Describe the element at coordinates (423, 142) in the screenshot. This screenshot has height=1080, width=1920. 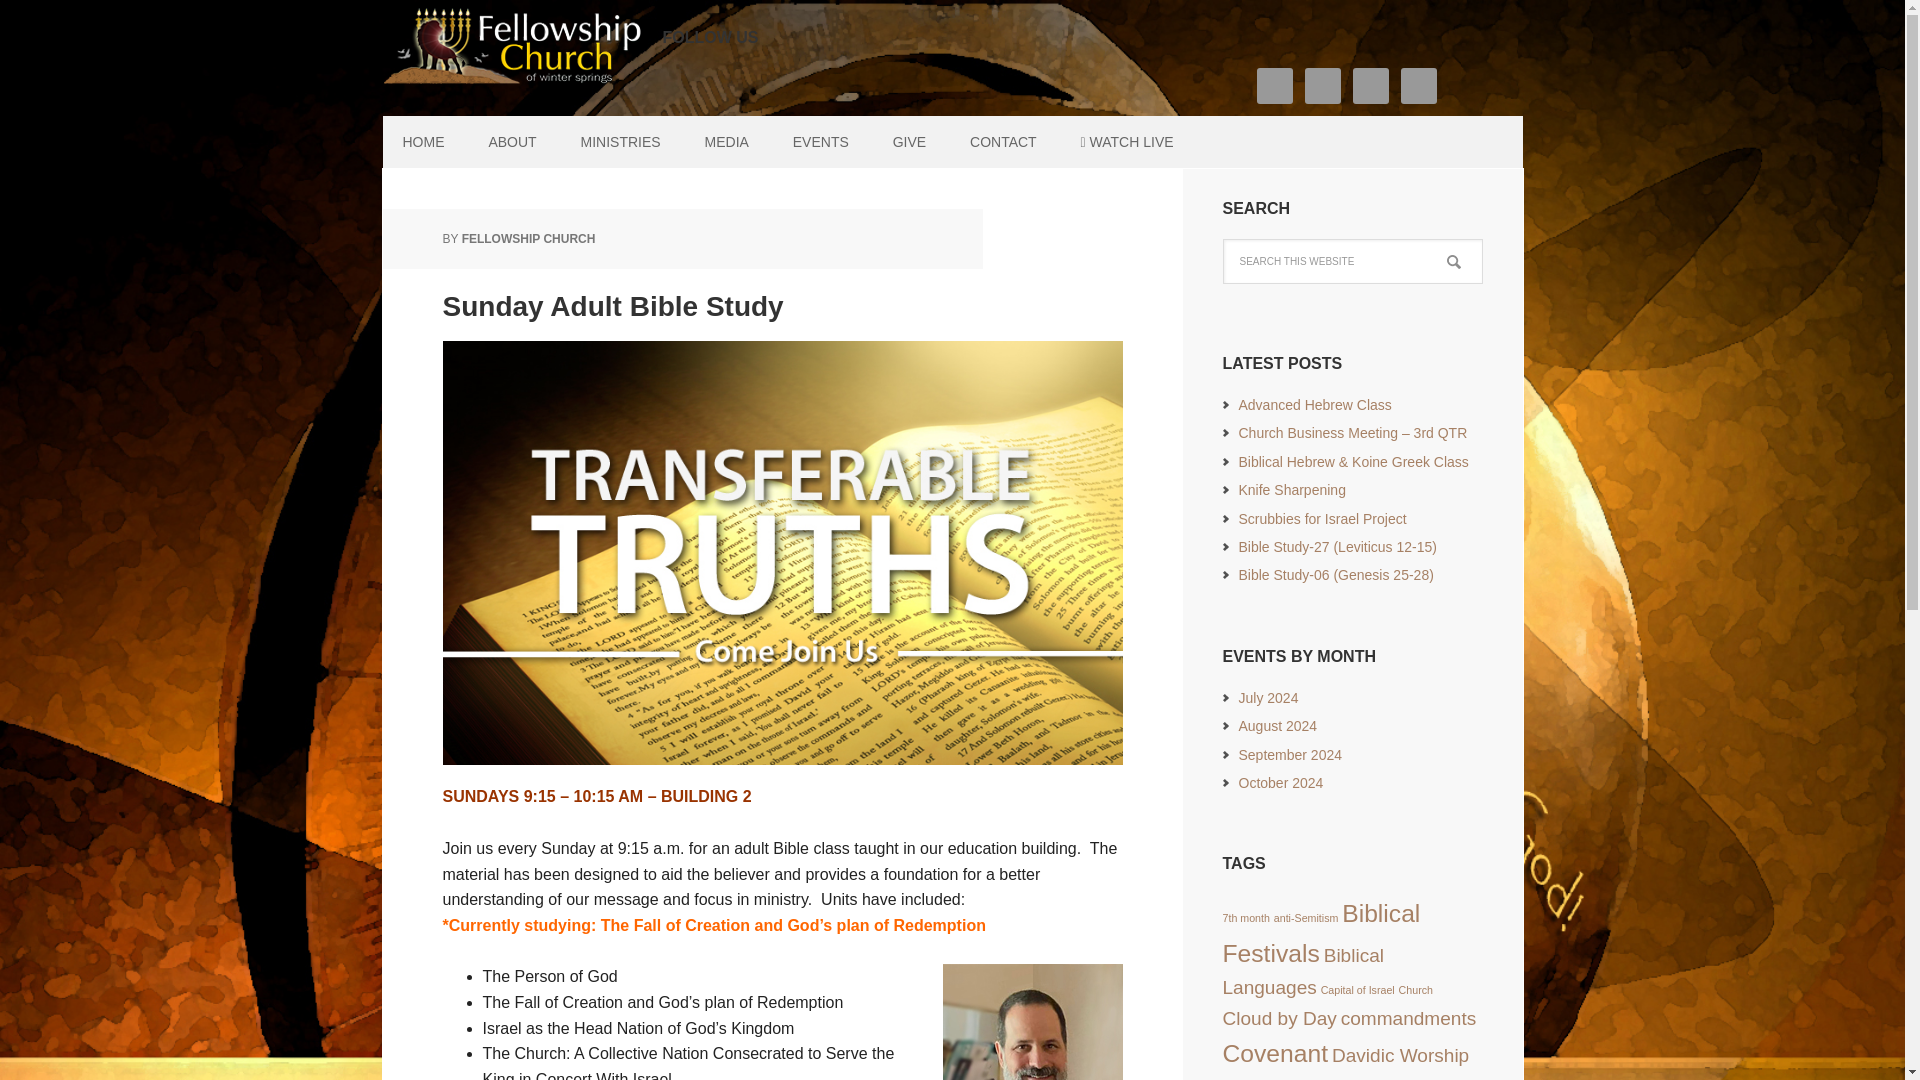
I see `HOME` at that location.